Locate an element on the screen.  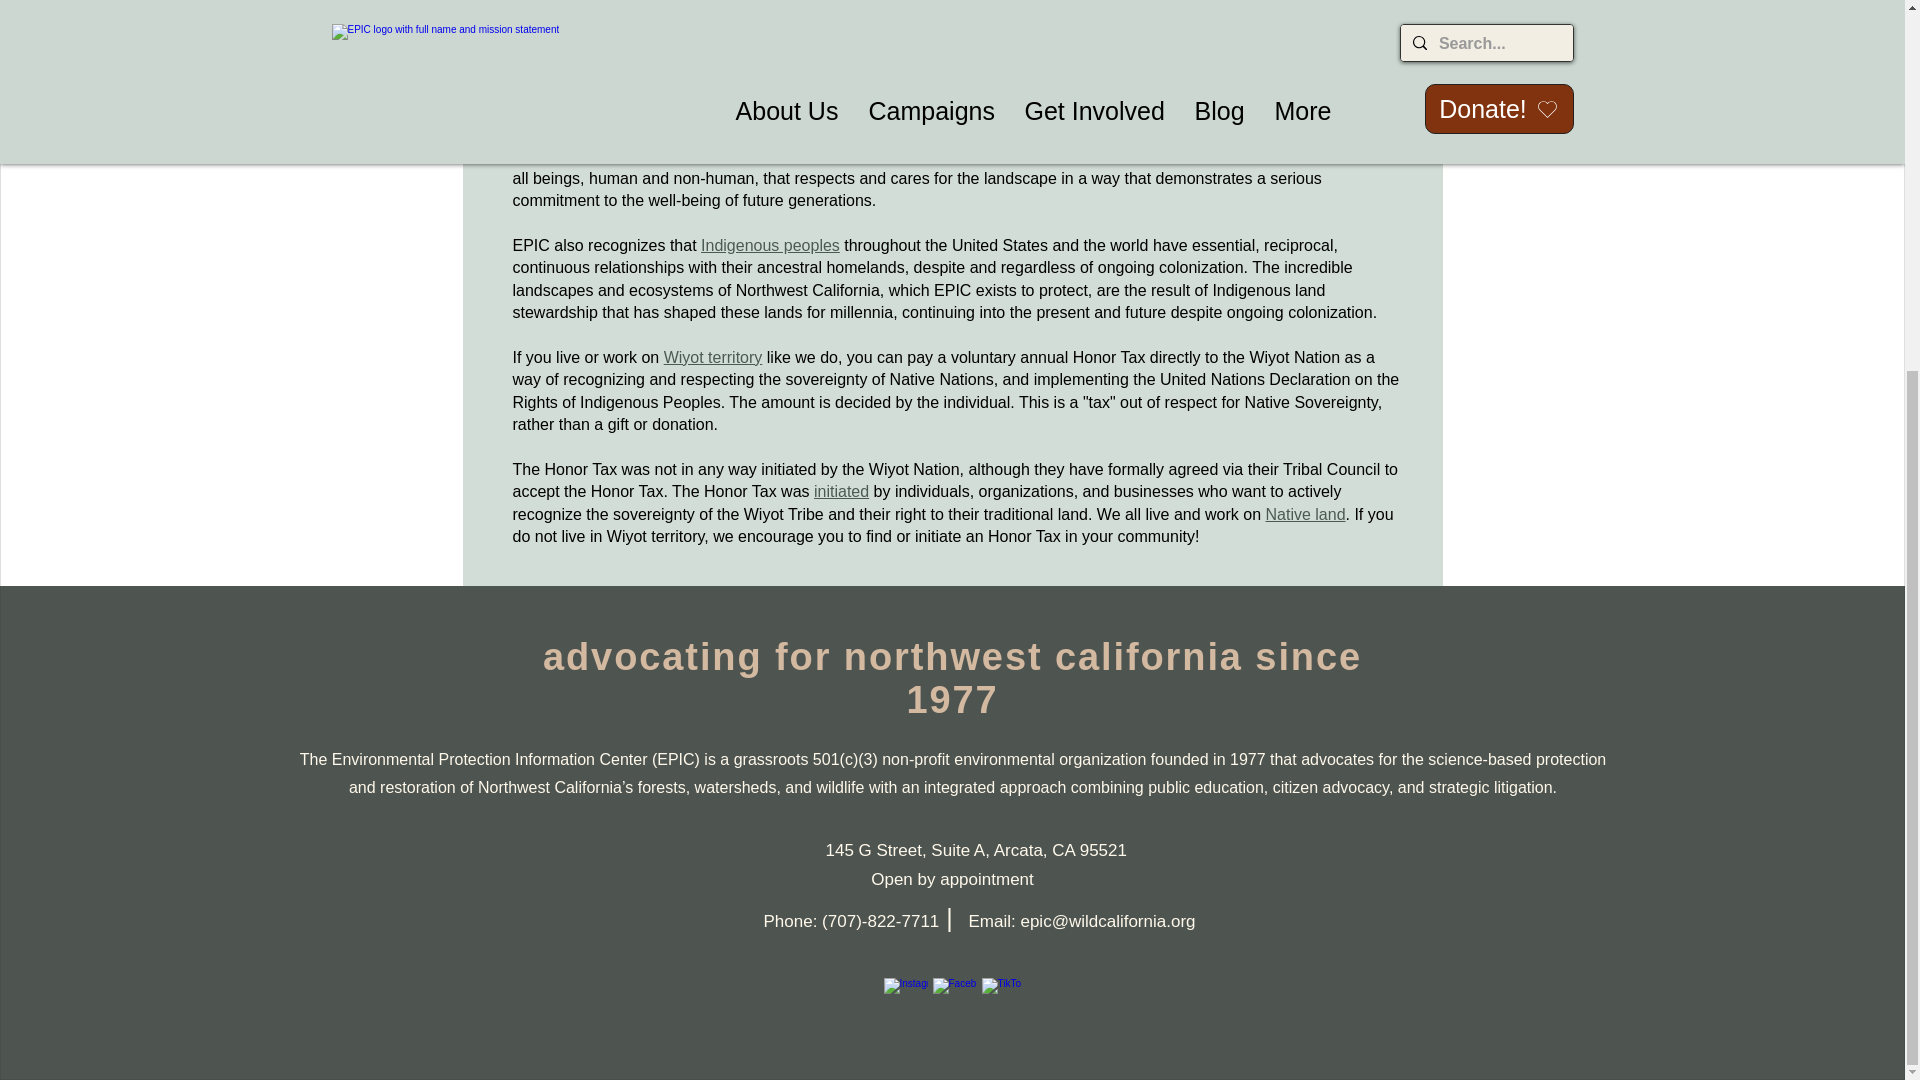
Trinity Alps is located at coordinates (782, 66).